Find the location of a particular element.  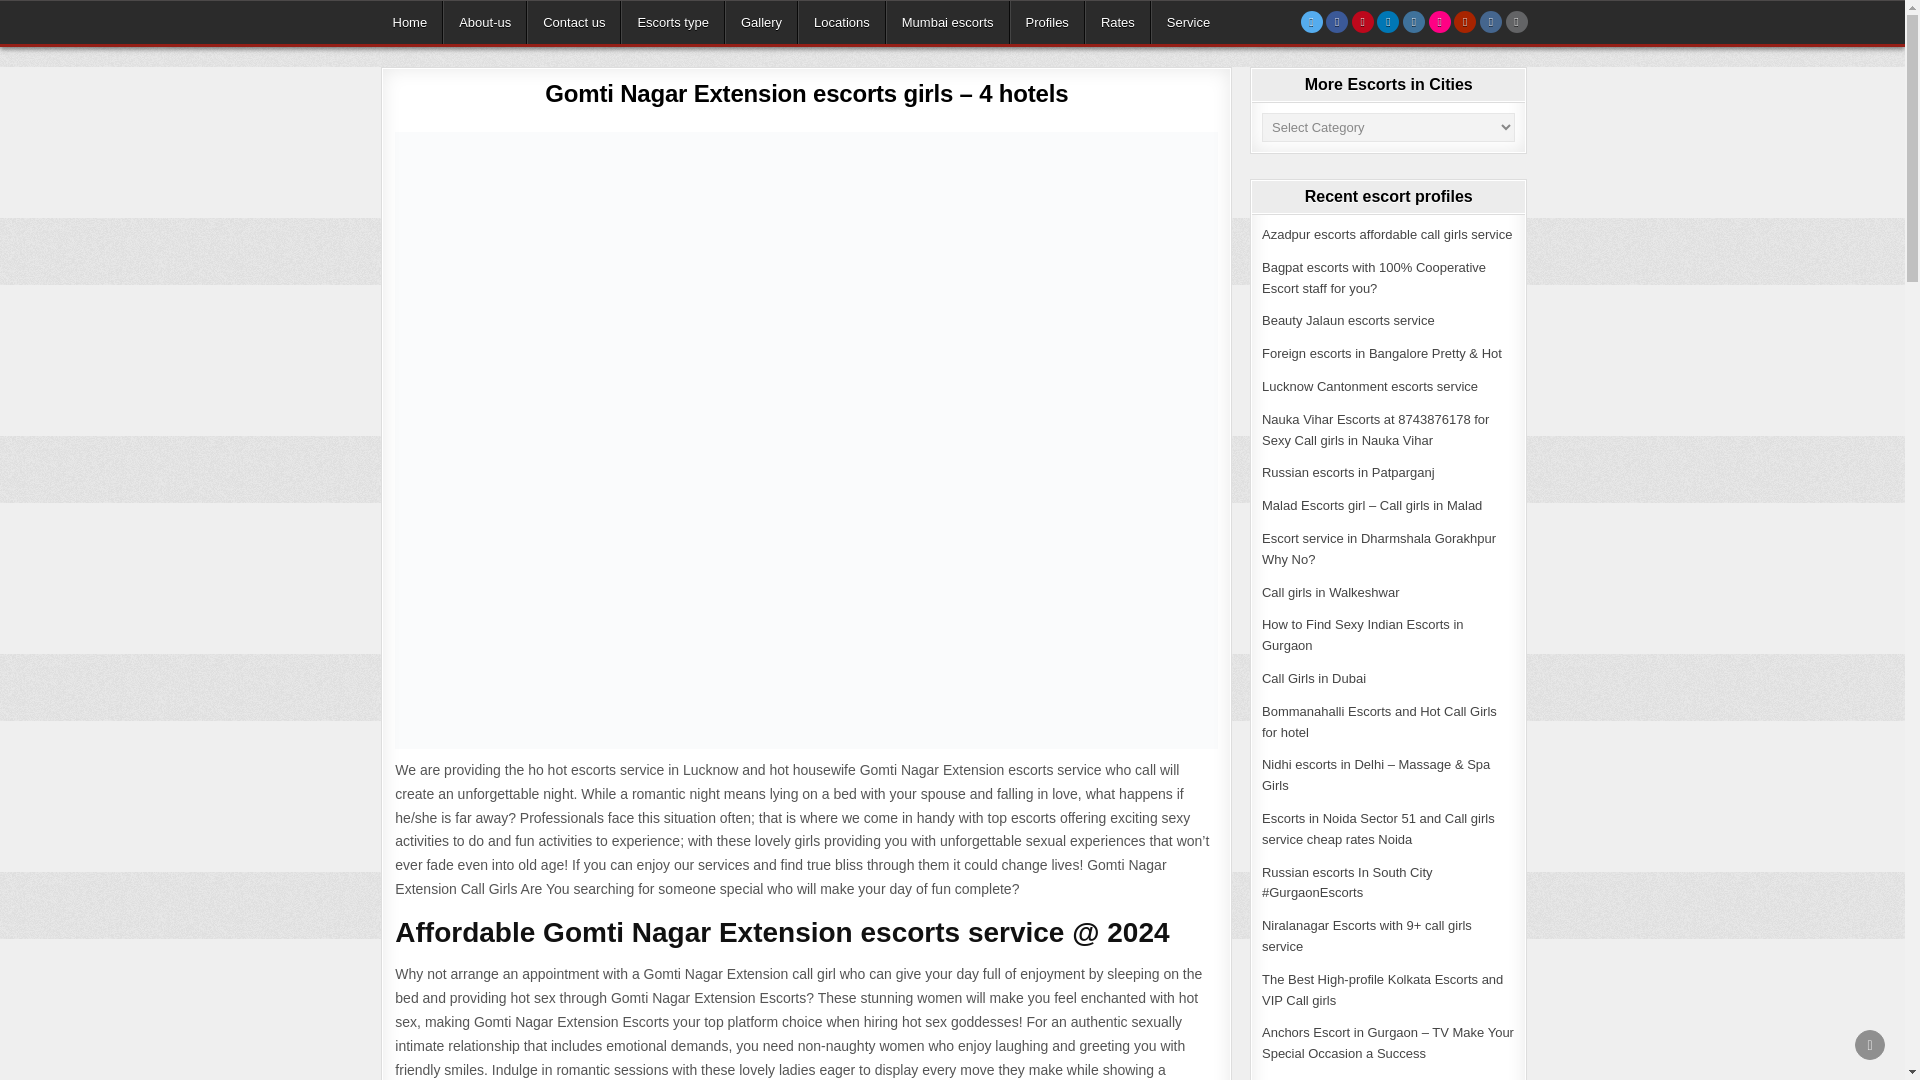

About-us is located at coordinates (484, 22).